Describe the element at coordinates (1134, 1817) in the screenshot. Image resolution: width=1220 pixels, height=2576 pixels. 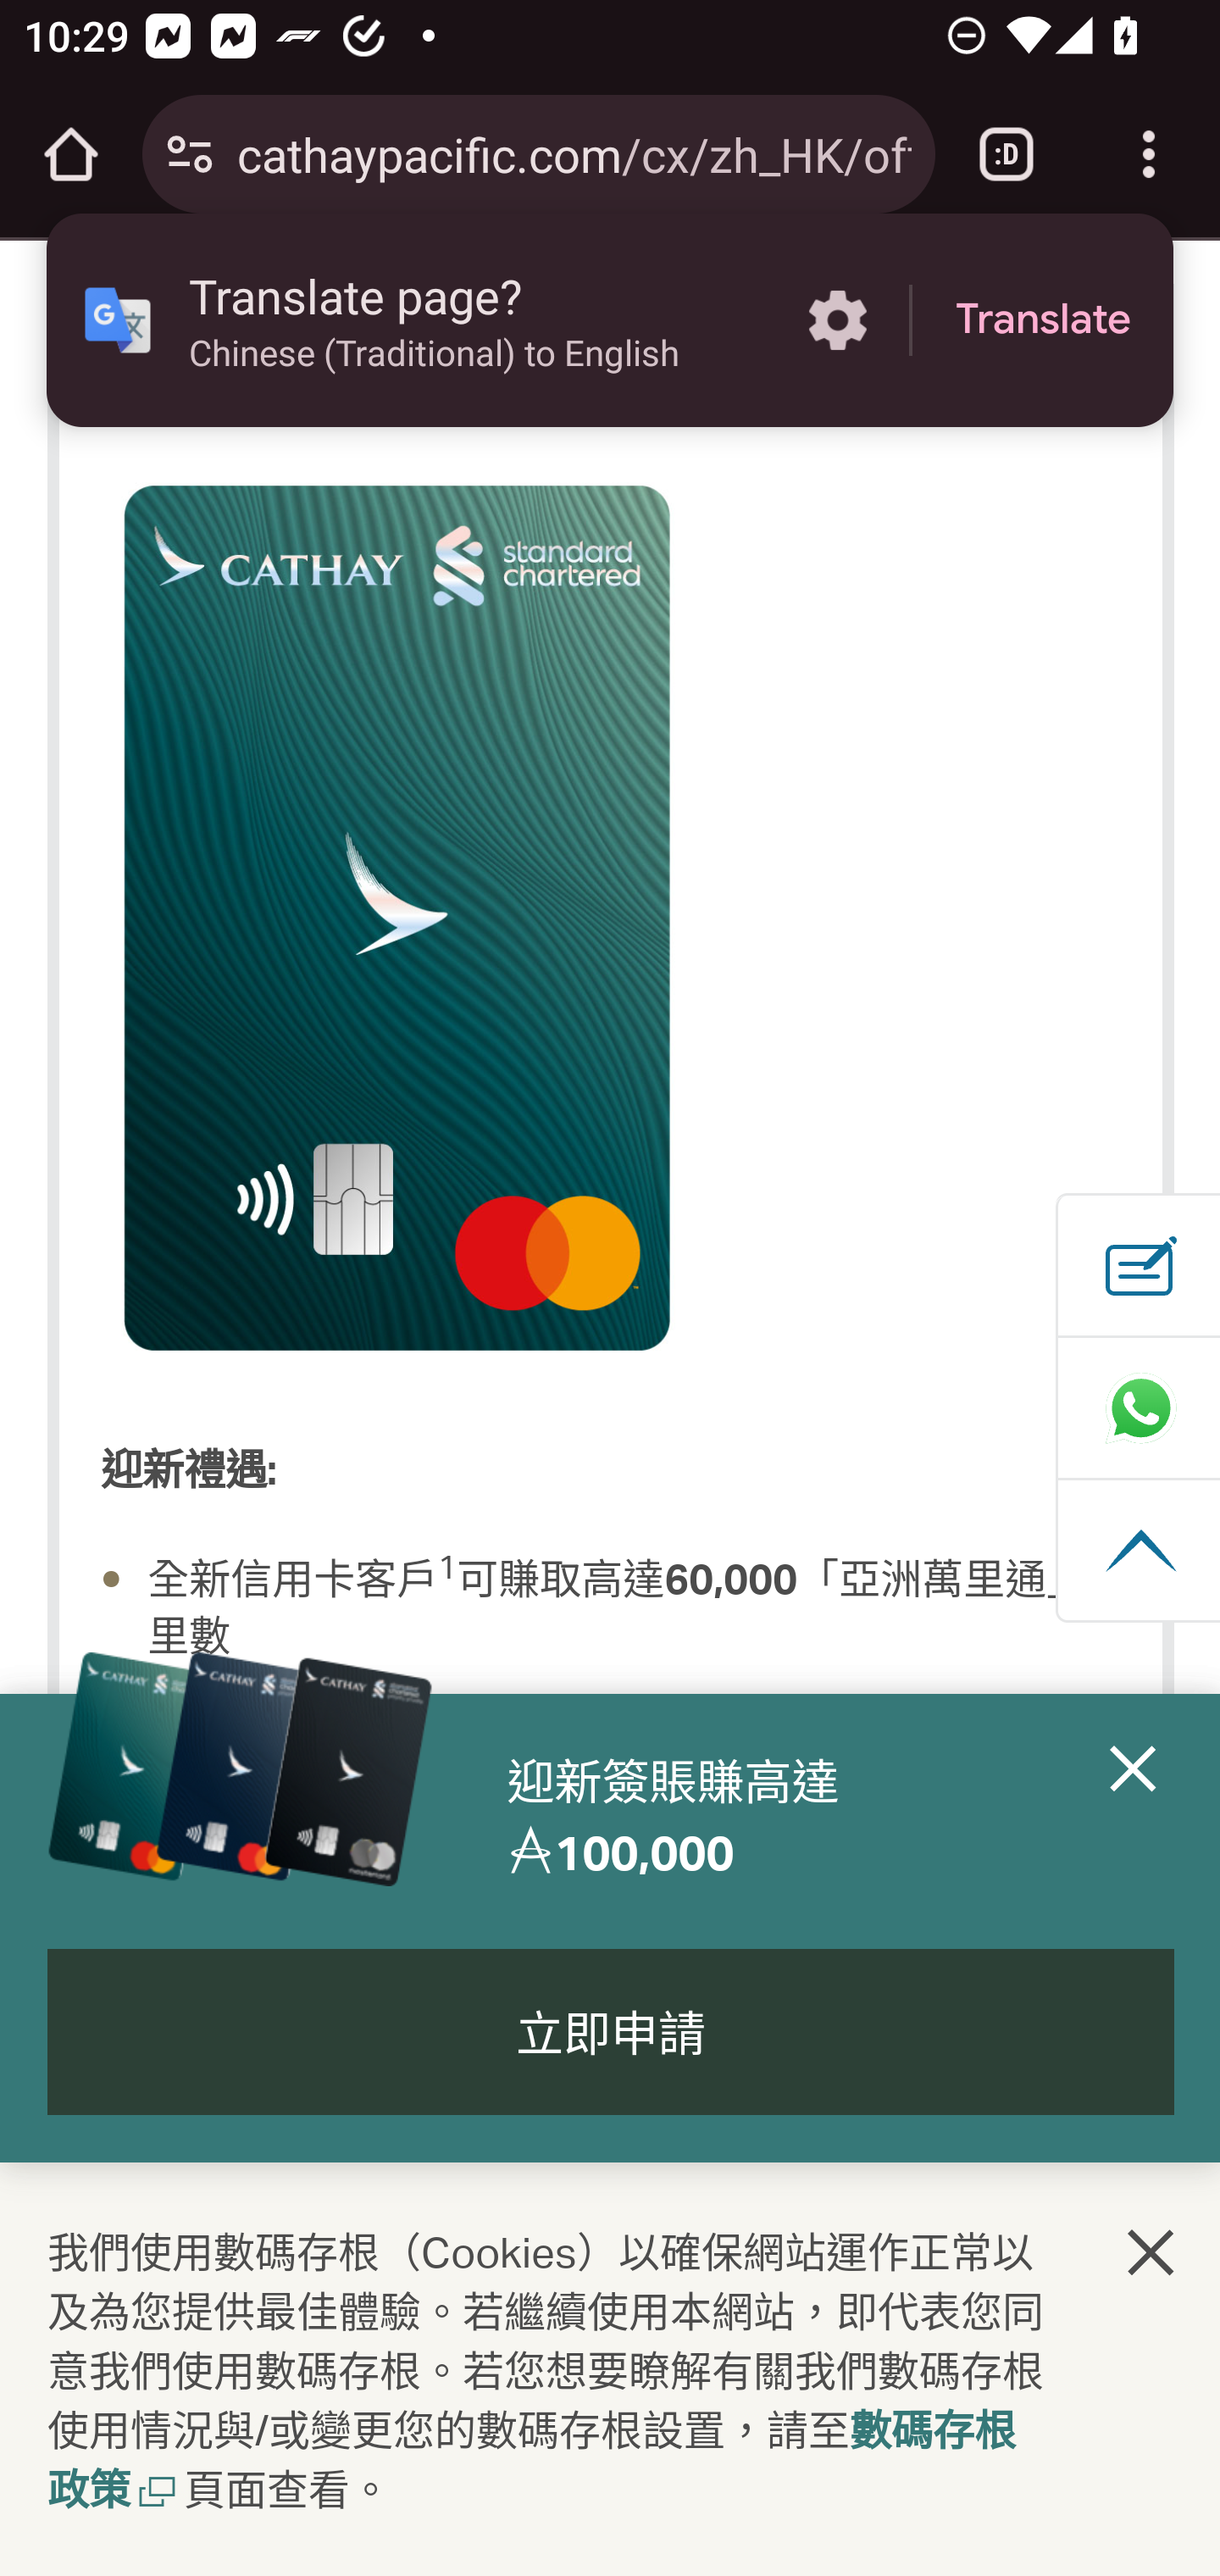
I see `Close` at that location.